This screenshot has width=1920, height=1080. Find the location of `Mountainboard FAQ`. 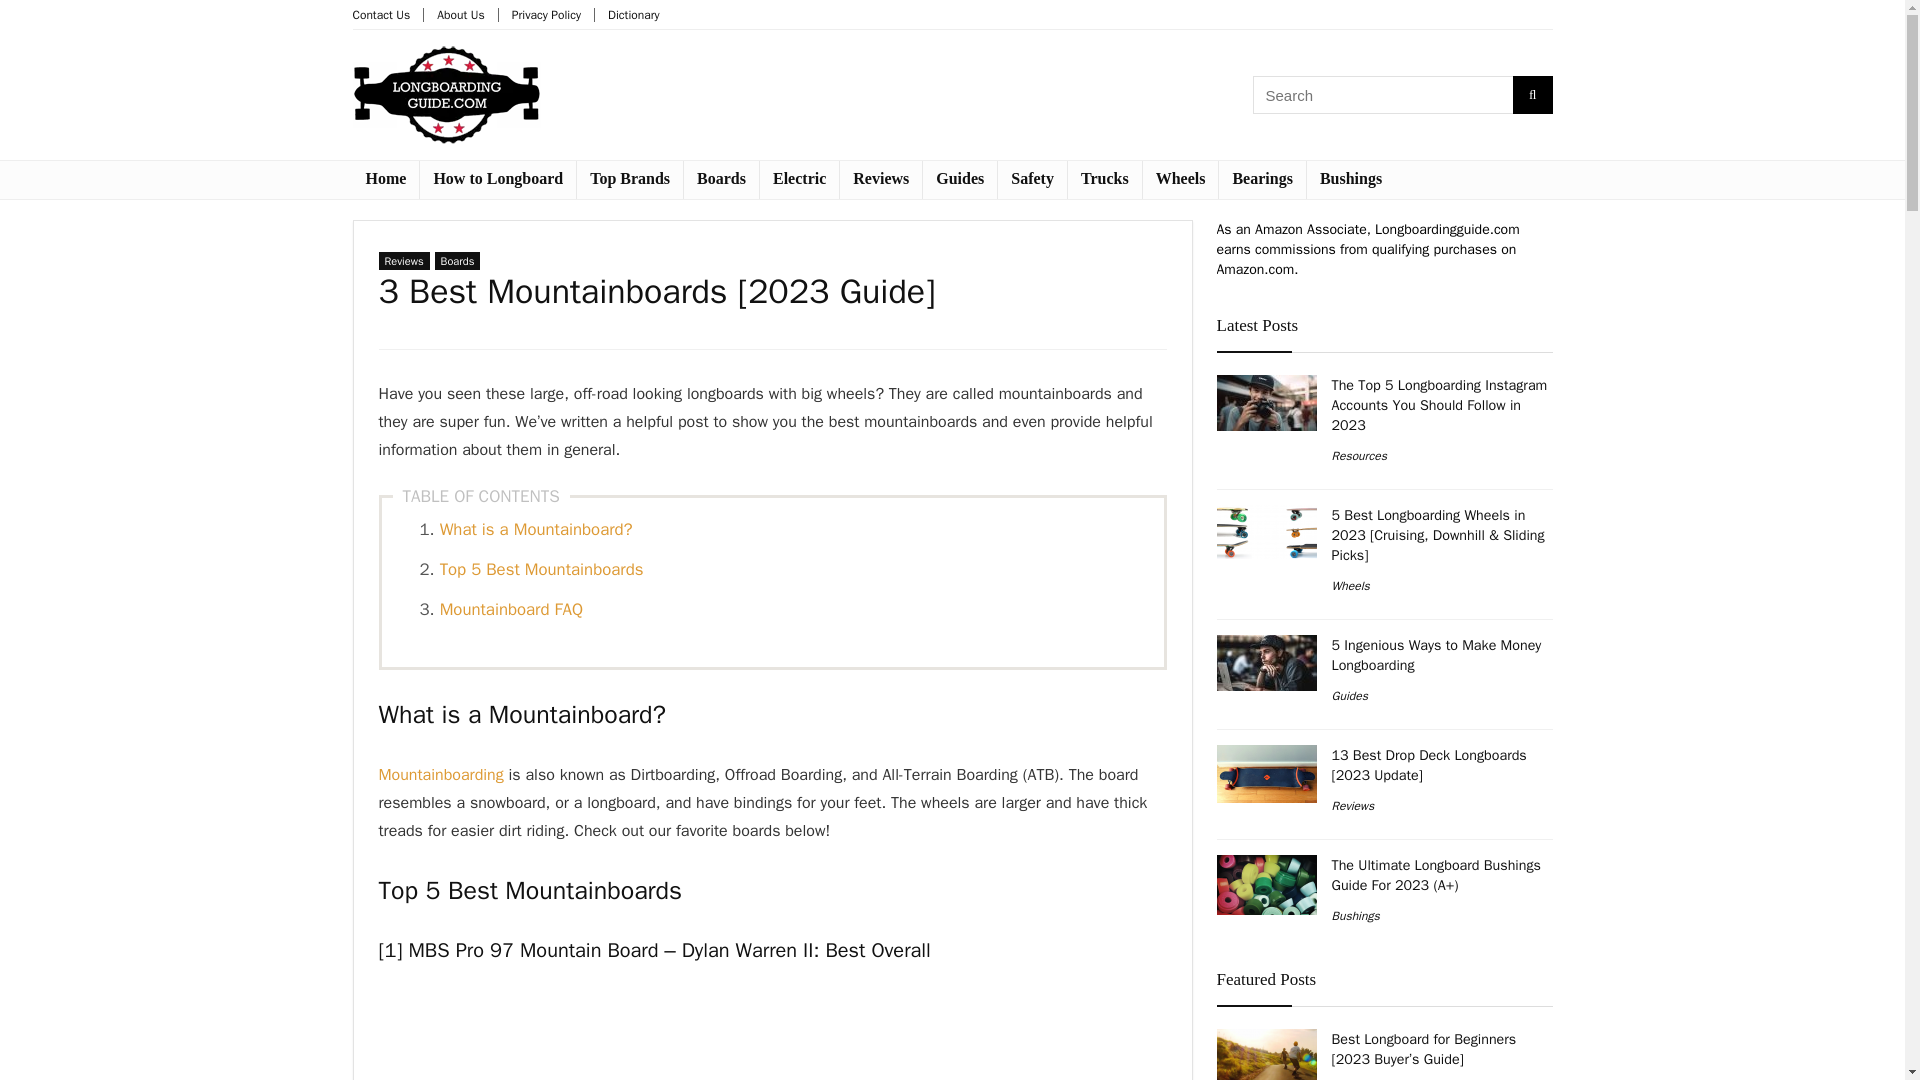

Mountainboard FAQ is located at coordinates (511, 609).